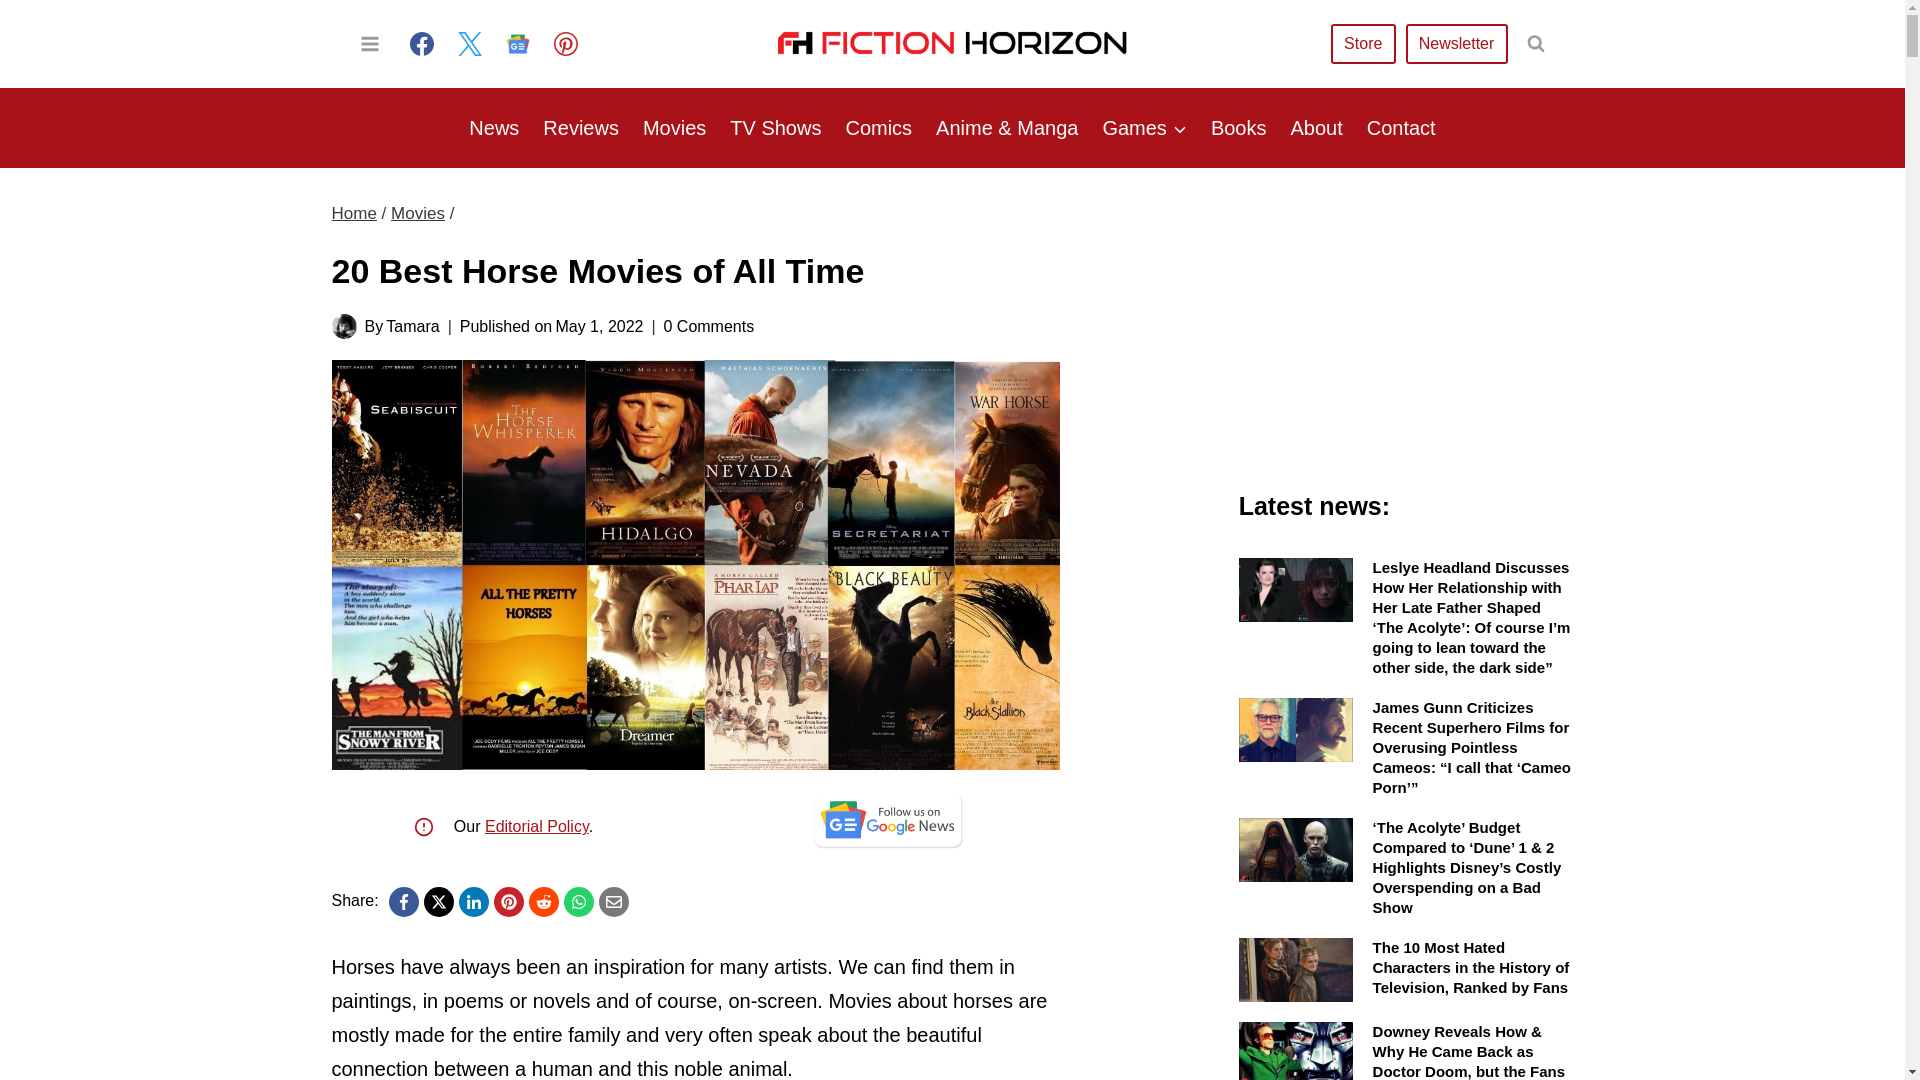 Image resolution: width=1920 pixels, height=1080 pixels. Describe the element at coordinates (581, 128) in the screenshot. I see `Reviews` at that location.